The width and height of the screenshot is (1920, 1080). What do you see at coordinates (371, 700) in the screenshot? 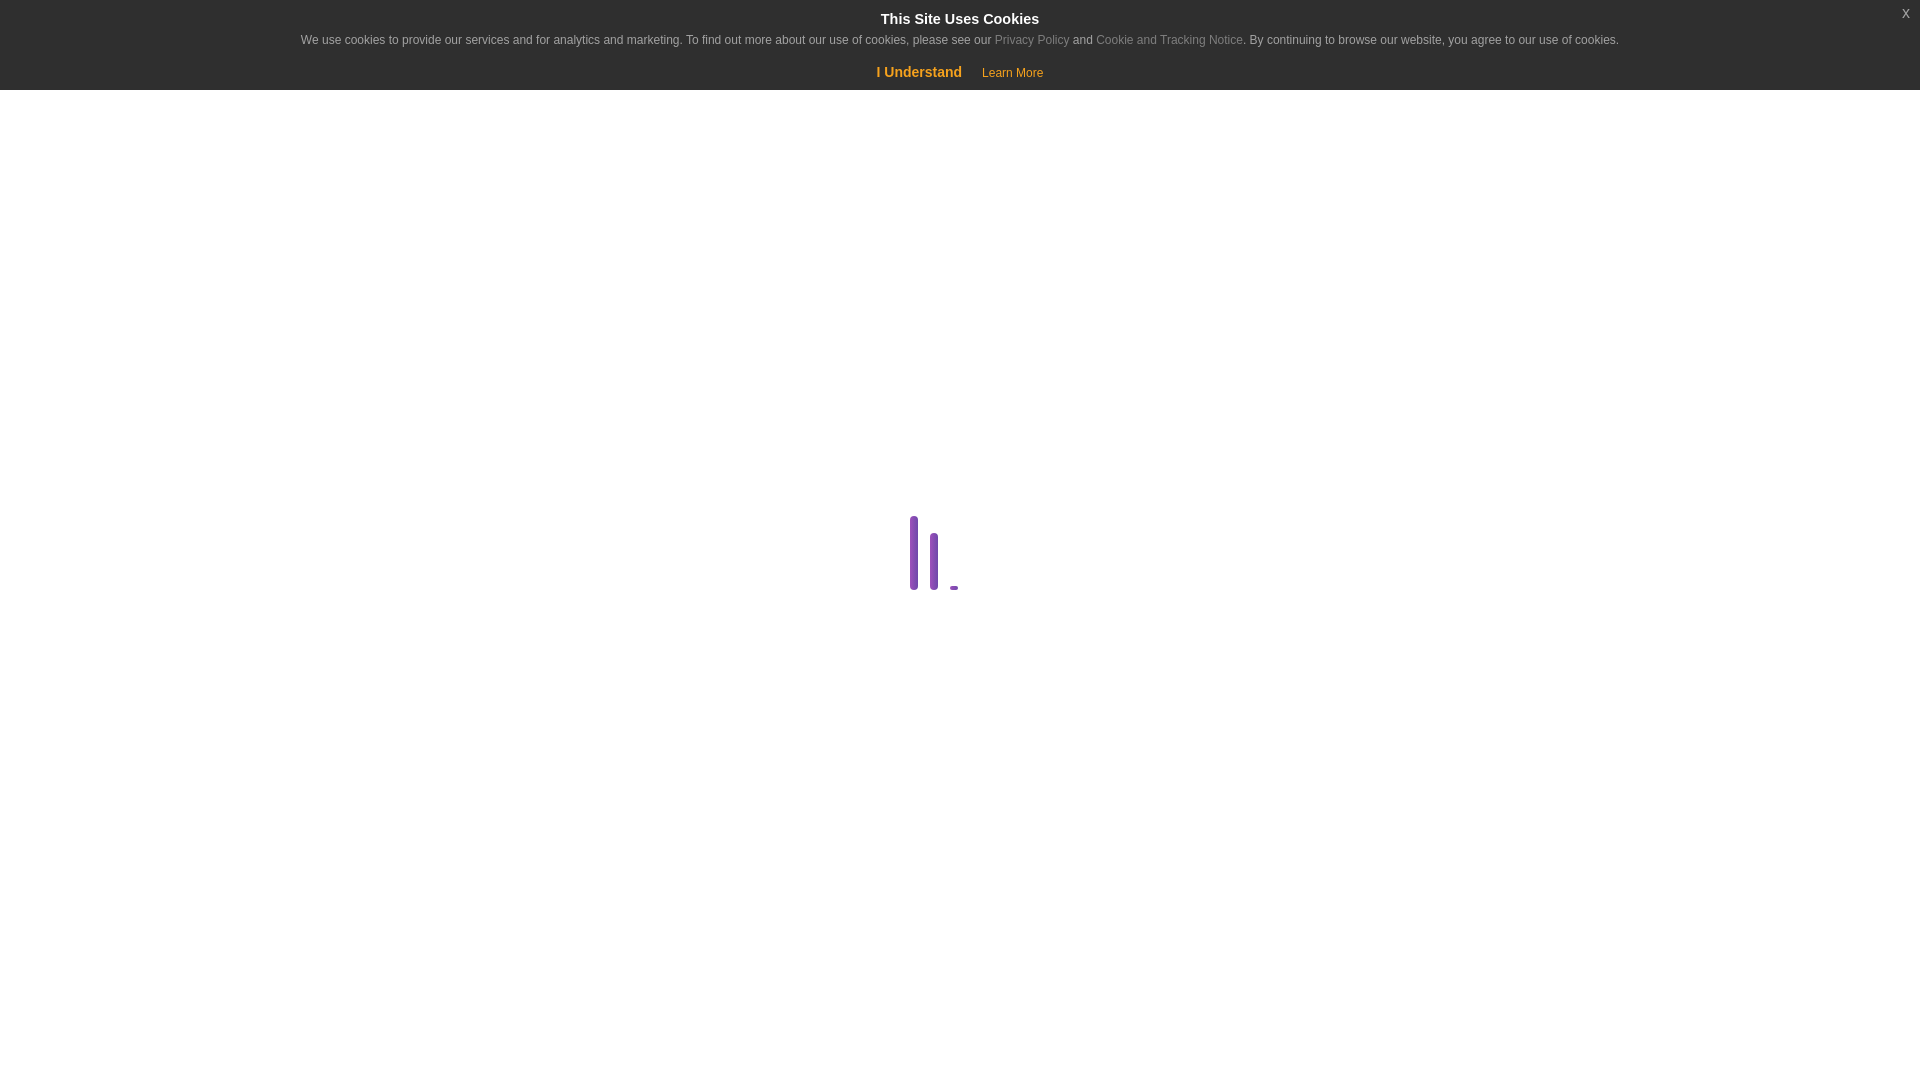
I see `Domains and DNS` at bounding box center [371, 700].